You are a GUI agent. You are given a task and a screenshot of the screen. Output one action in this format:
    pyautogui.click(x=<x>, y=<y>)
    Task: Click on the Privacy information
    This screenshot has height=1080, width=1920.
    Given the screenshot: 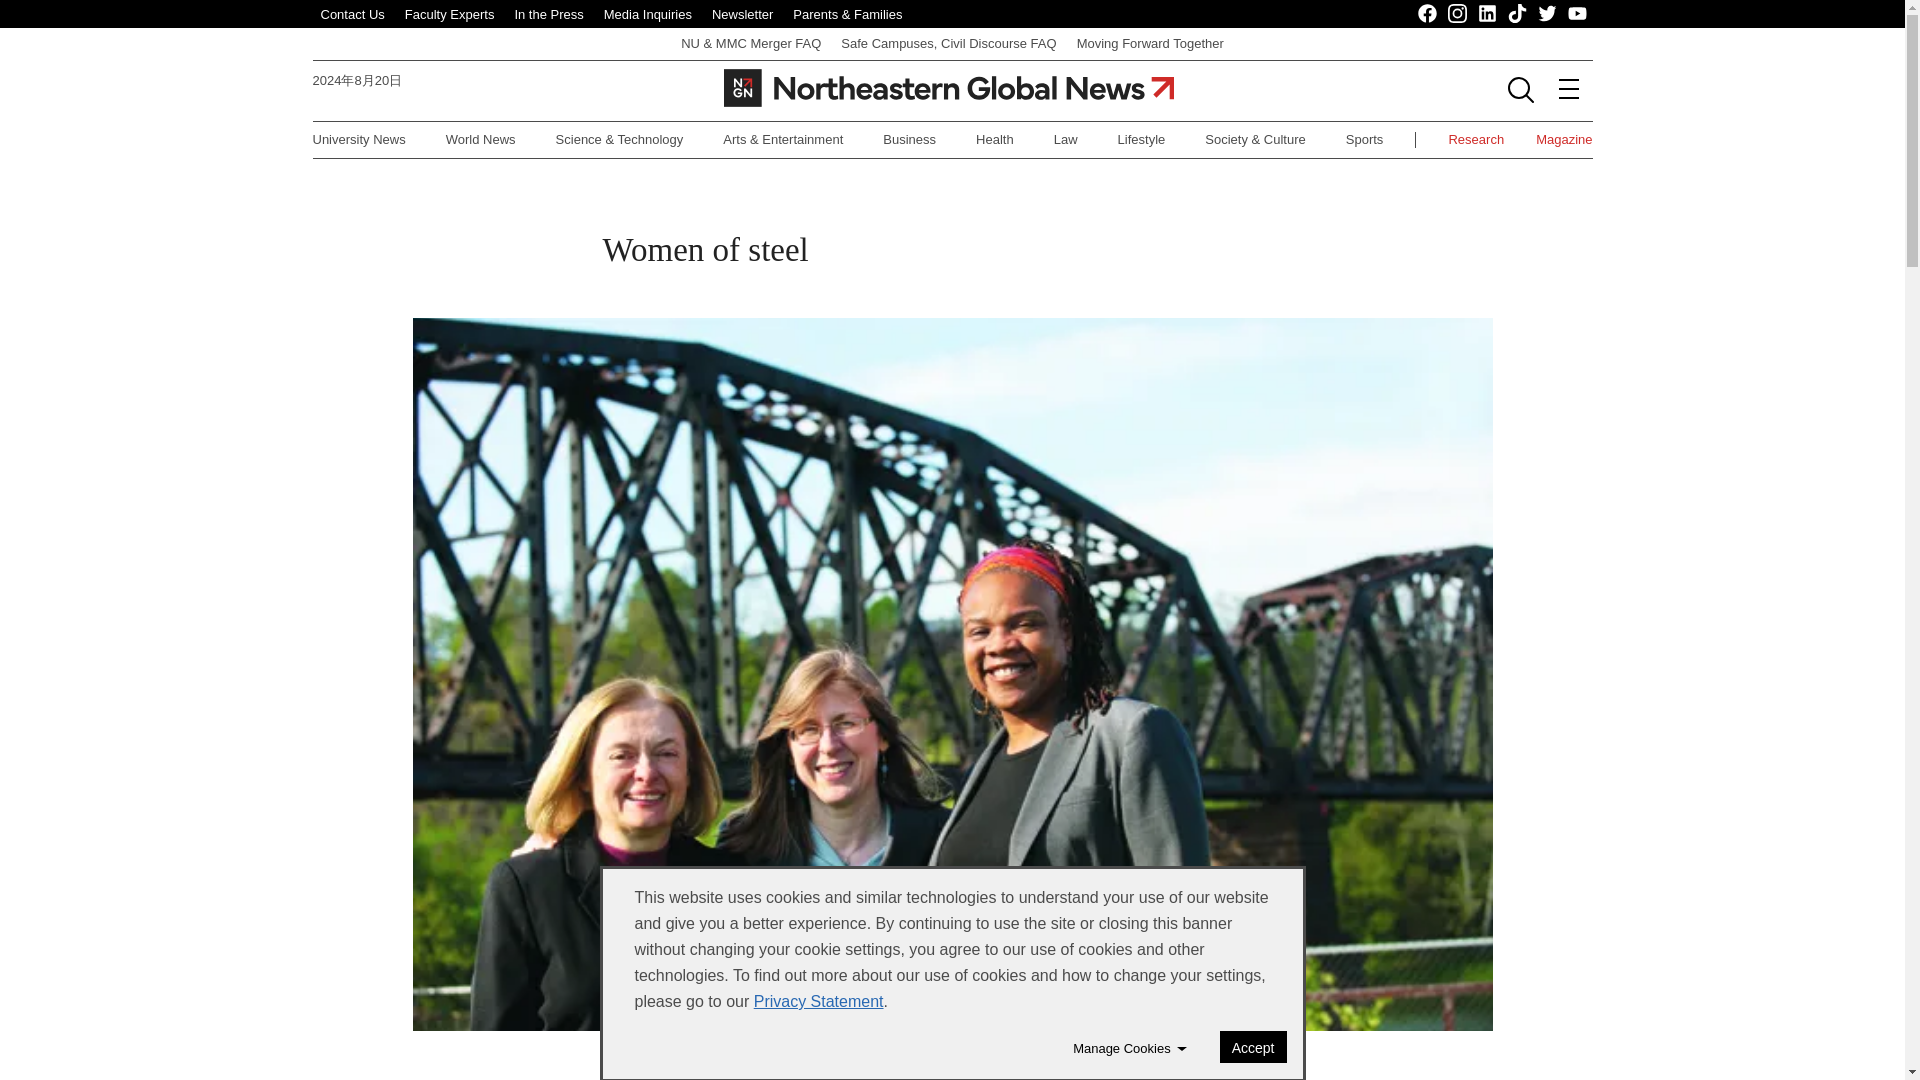 What is the action you would take?
    pyautogui.click(x=818, y=1000)
    